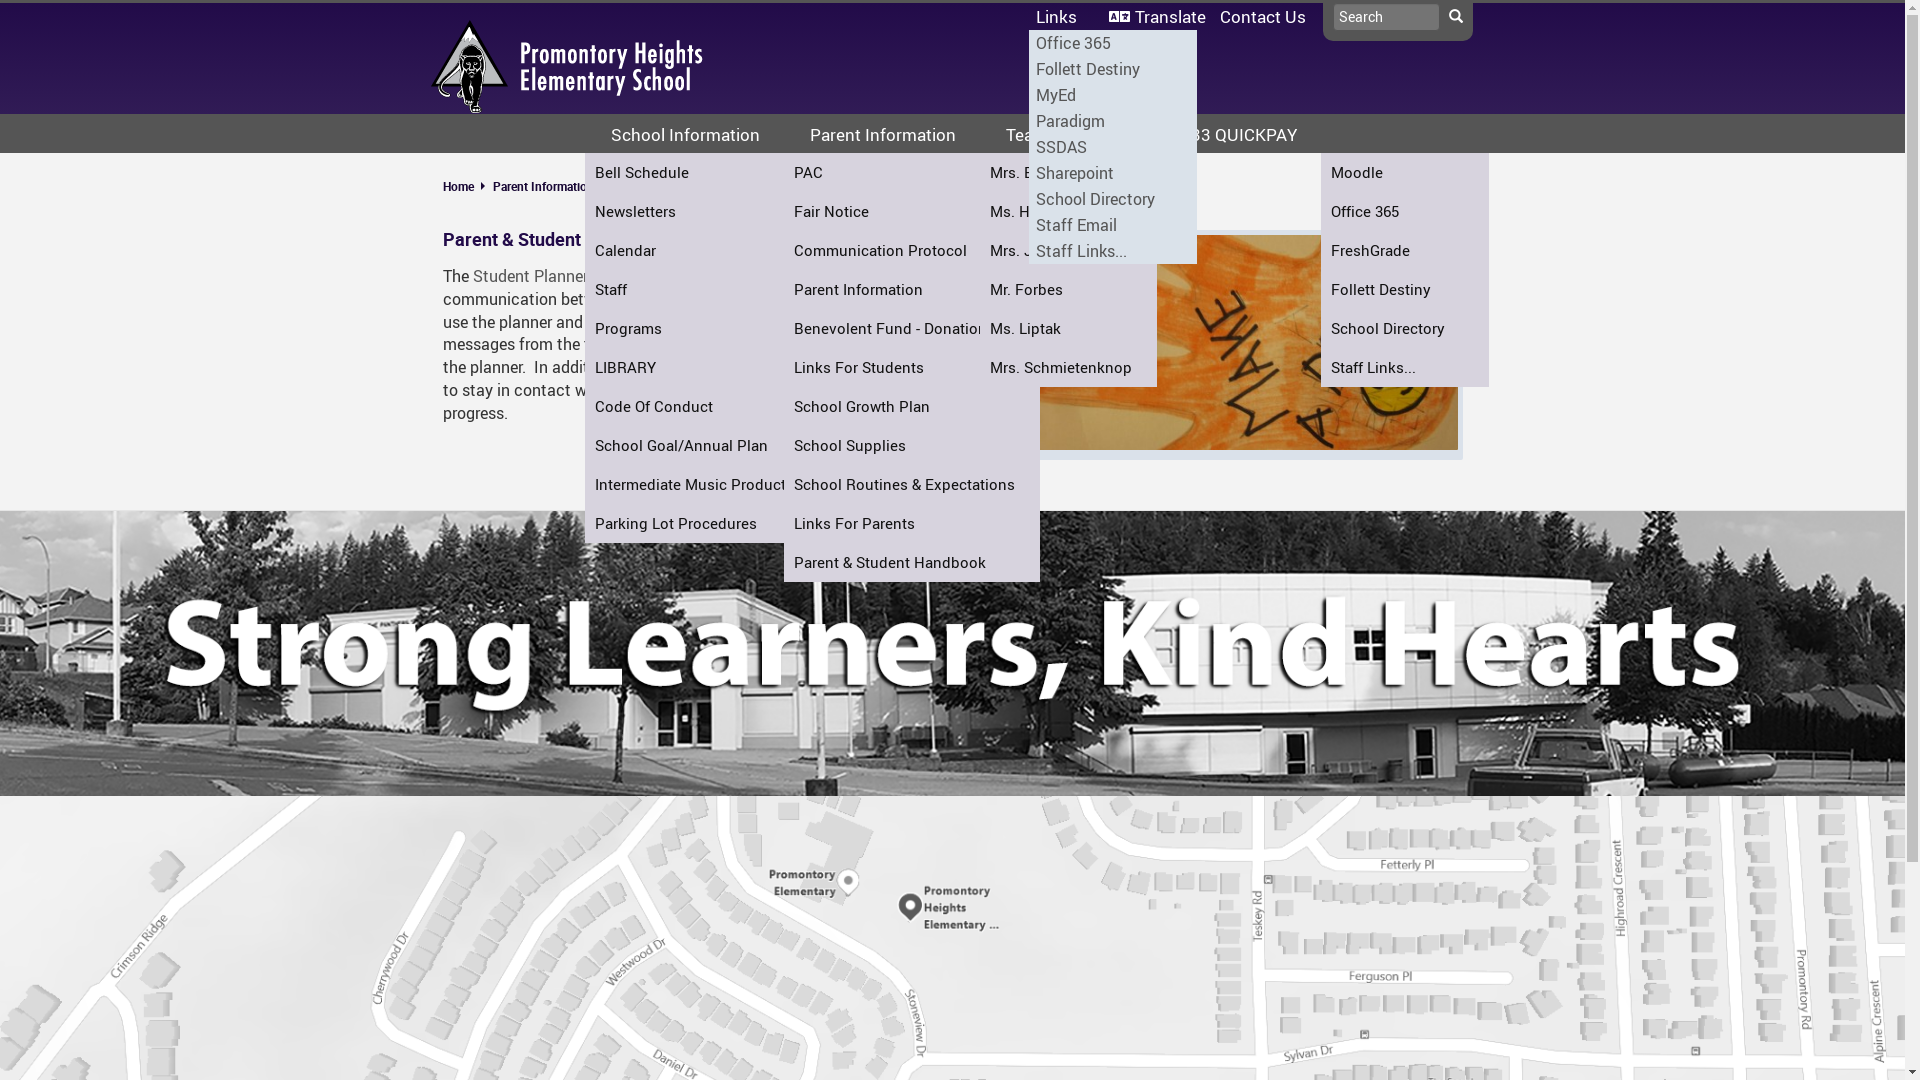 The width and height of the screenshot is (1920, 1080). I want to click on Links For Parents, so click(912, 524).